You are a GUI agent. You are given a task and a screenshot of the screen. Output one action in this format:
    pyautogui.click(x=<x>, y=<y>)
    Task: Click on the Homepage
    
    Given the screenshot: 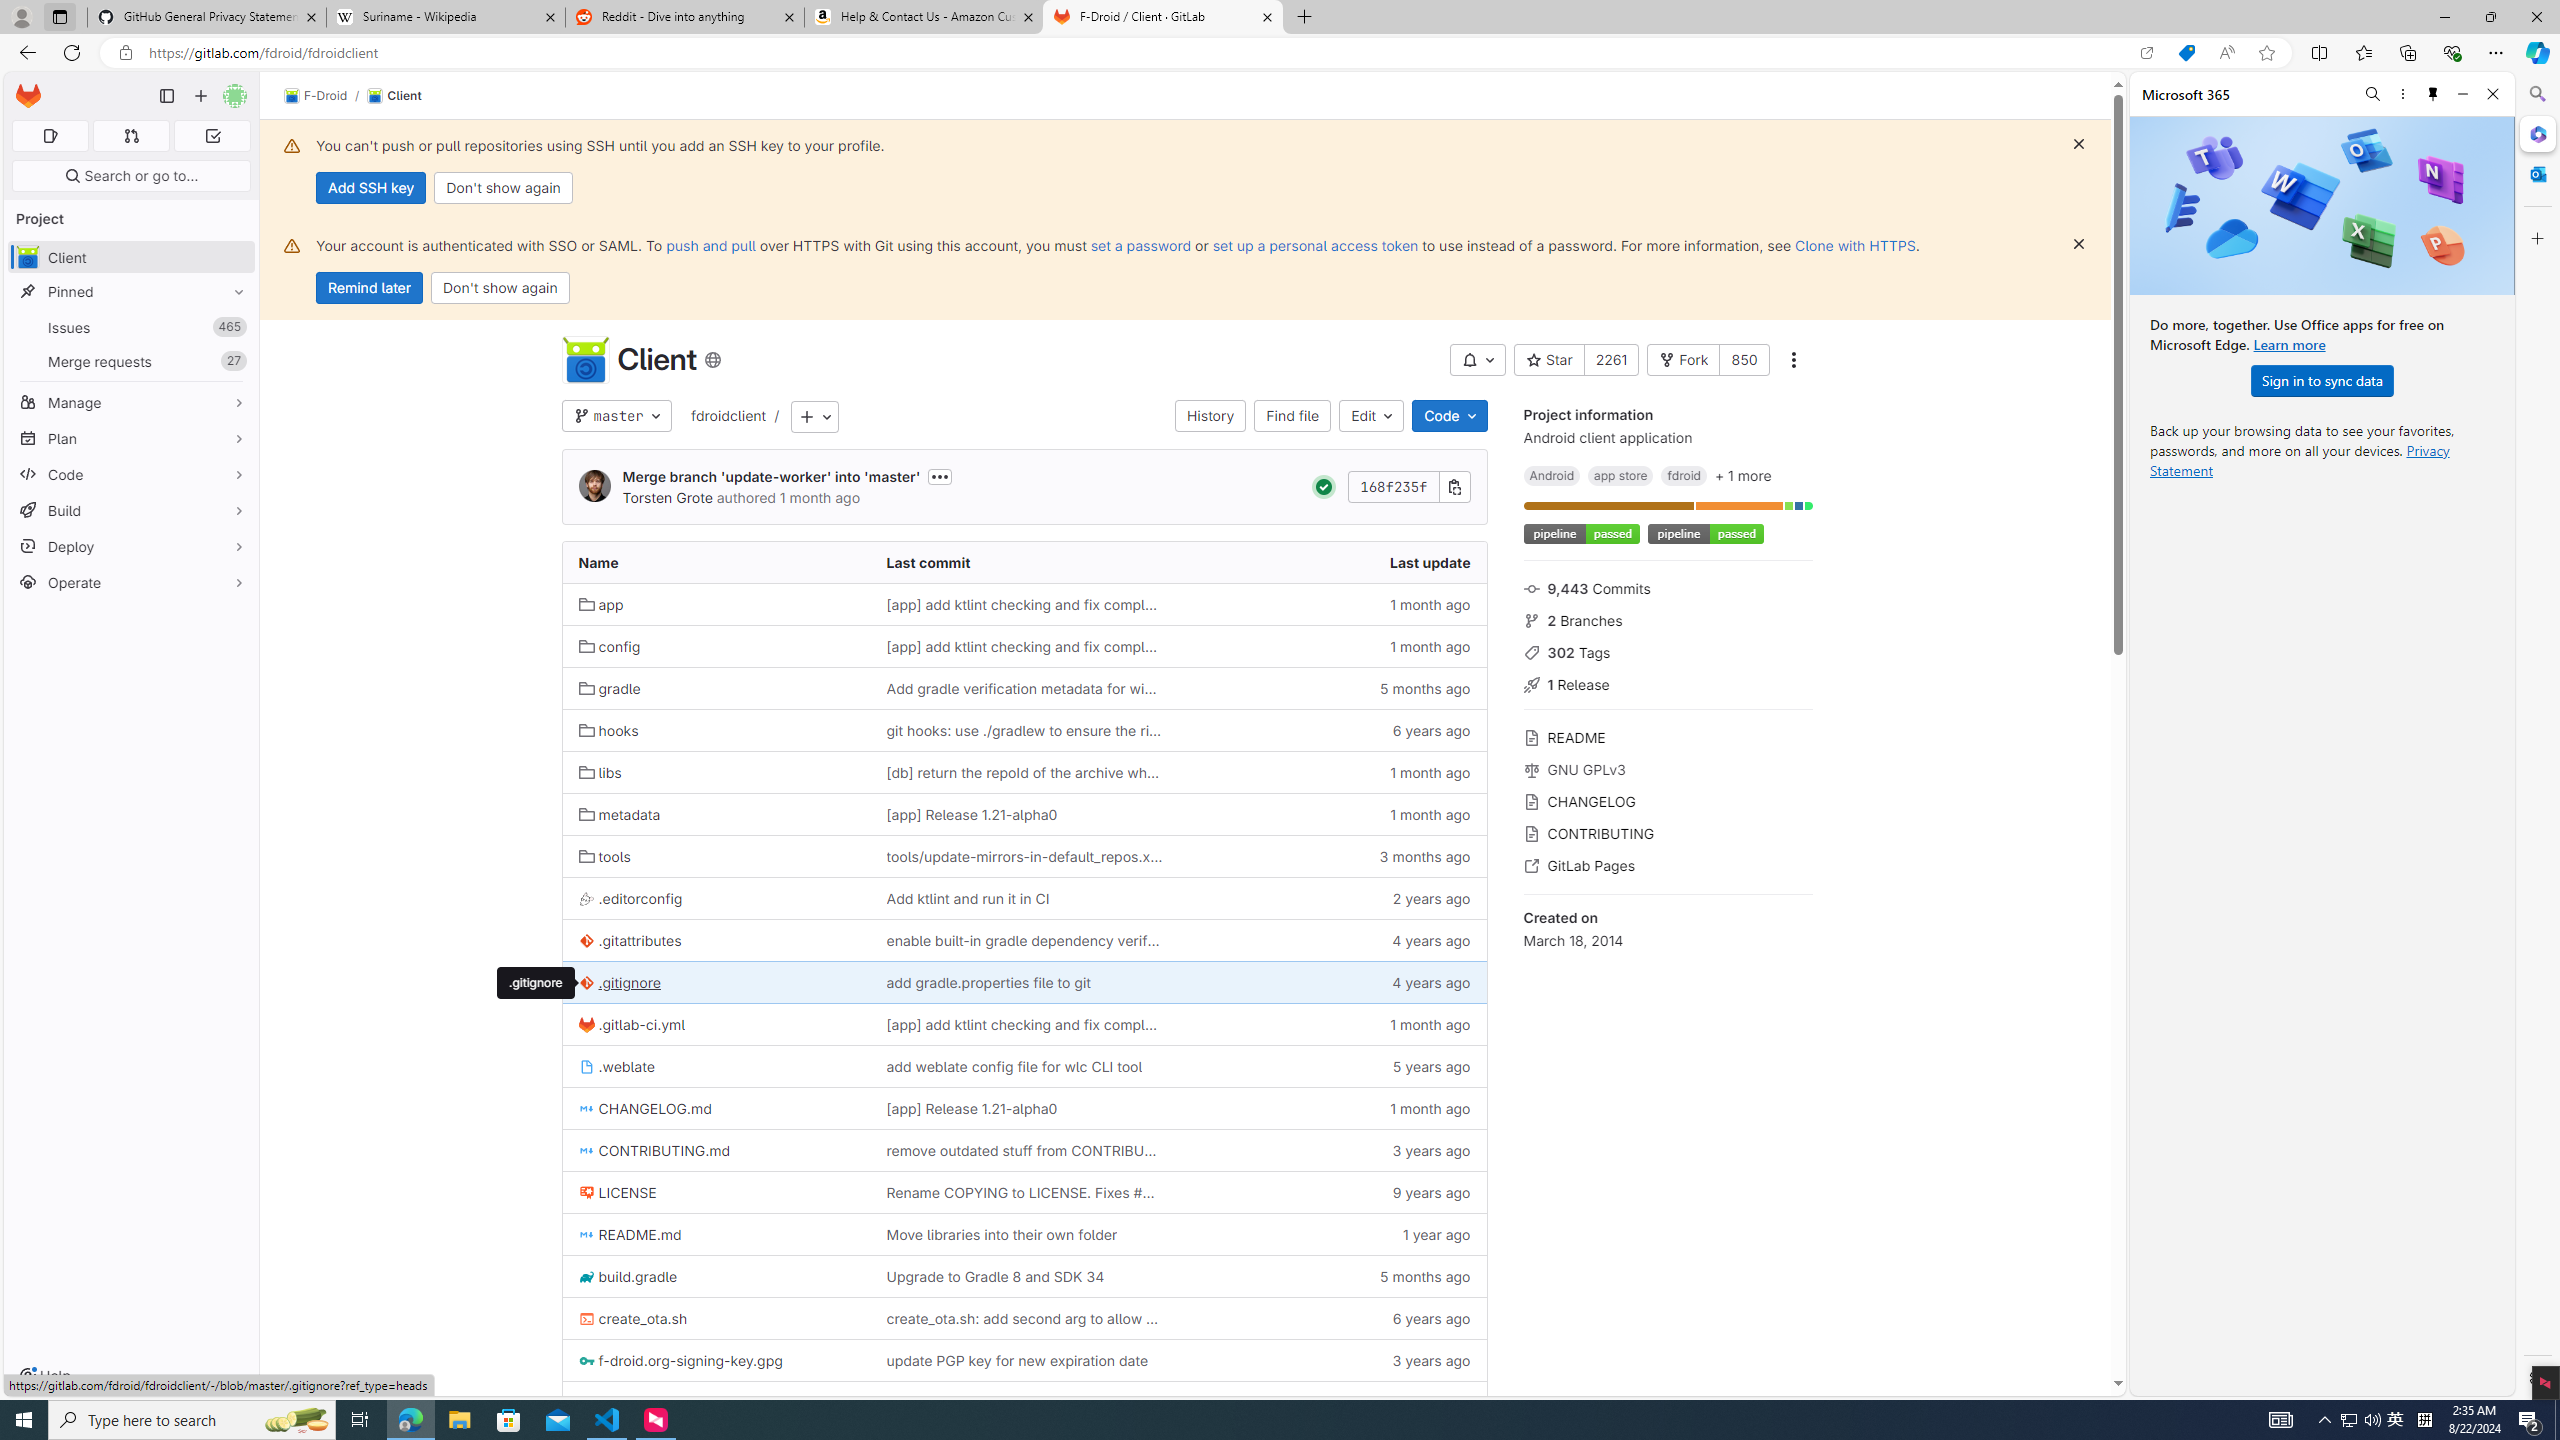 What is the action you would take?
    pyautogui.click(x=29, y=96)
    